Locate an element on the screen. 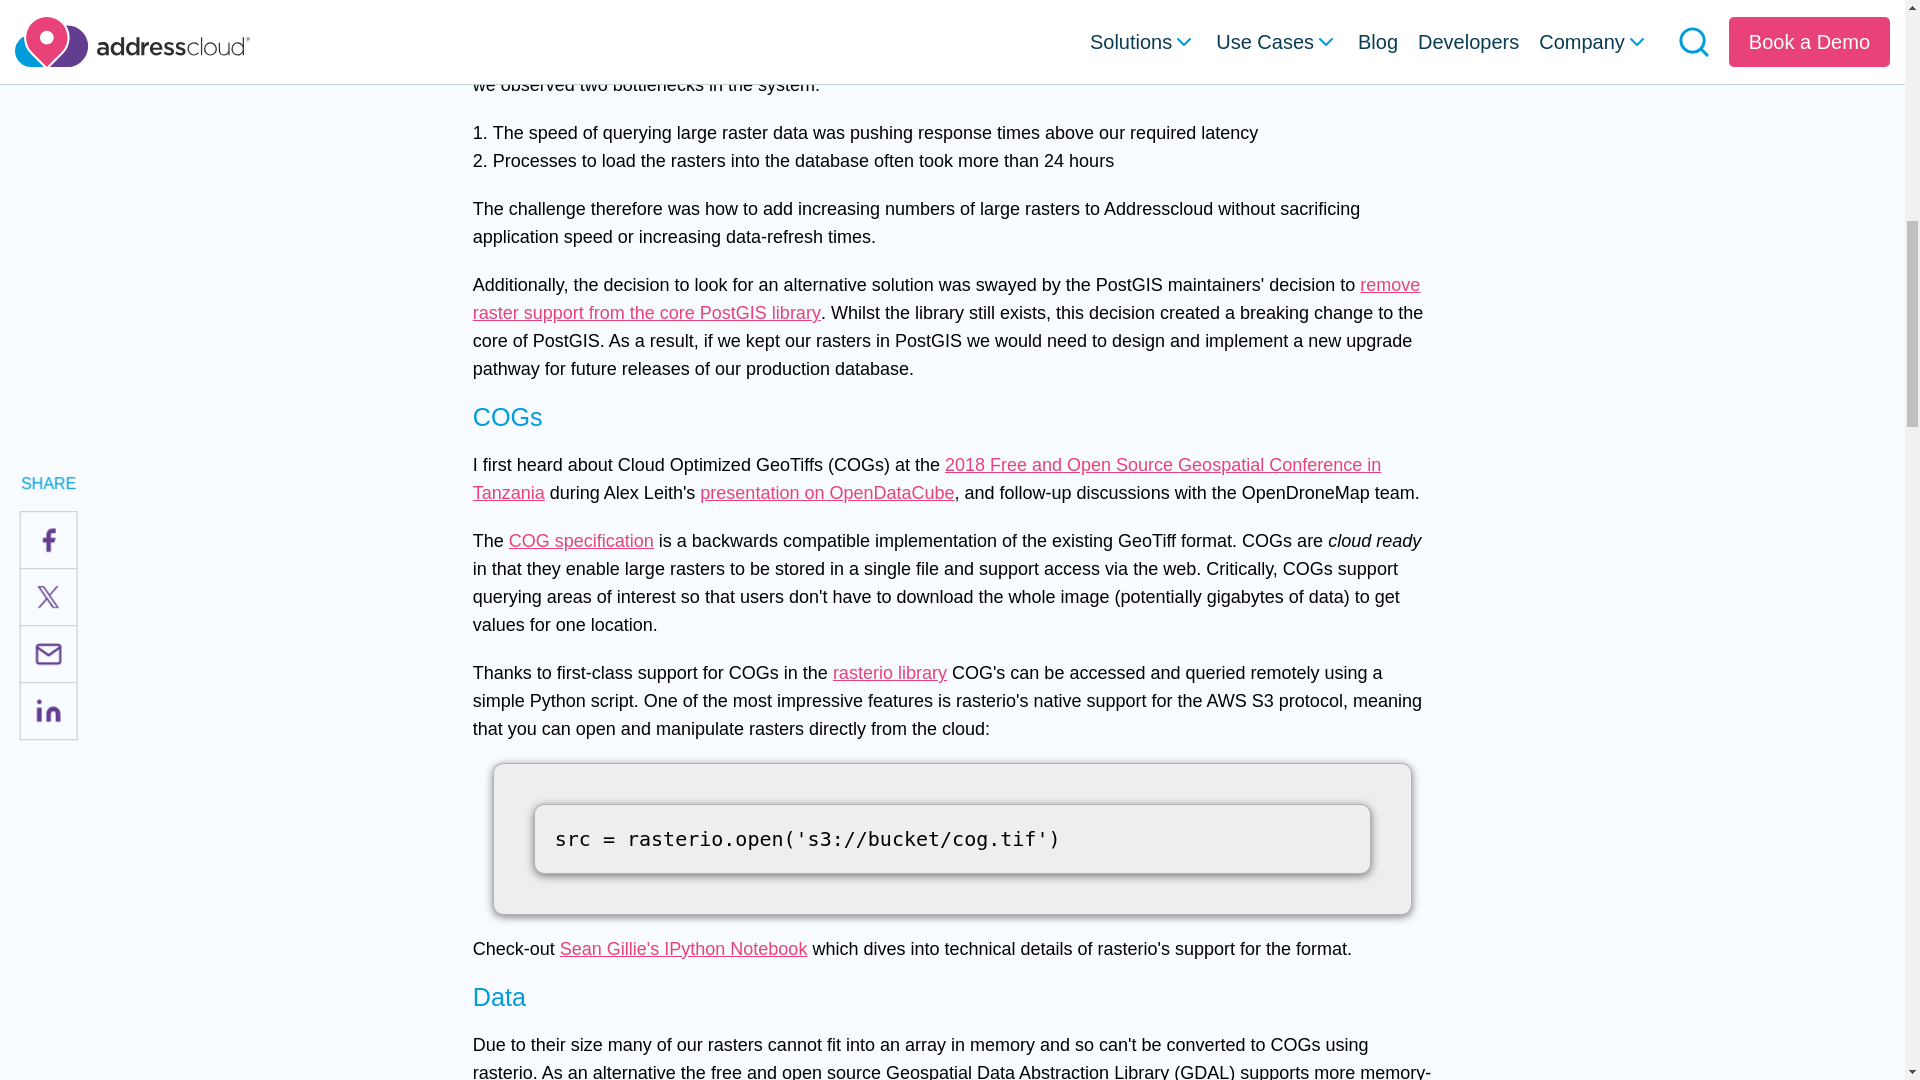 This screenshot has height=1080, width=1920. 2018 Free and Open Source Geospatial Conference in Tanzania is located at coordinates (926, 478).